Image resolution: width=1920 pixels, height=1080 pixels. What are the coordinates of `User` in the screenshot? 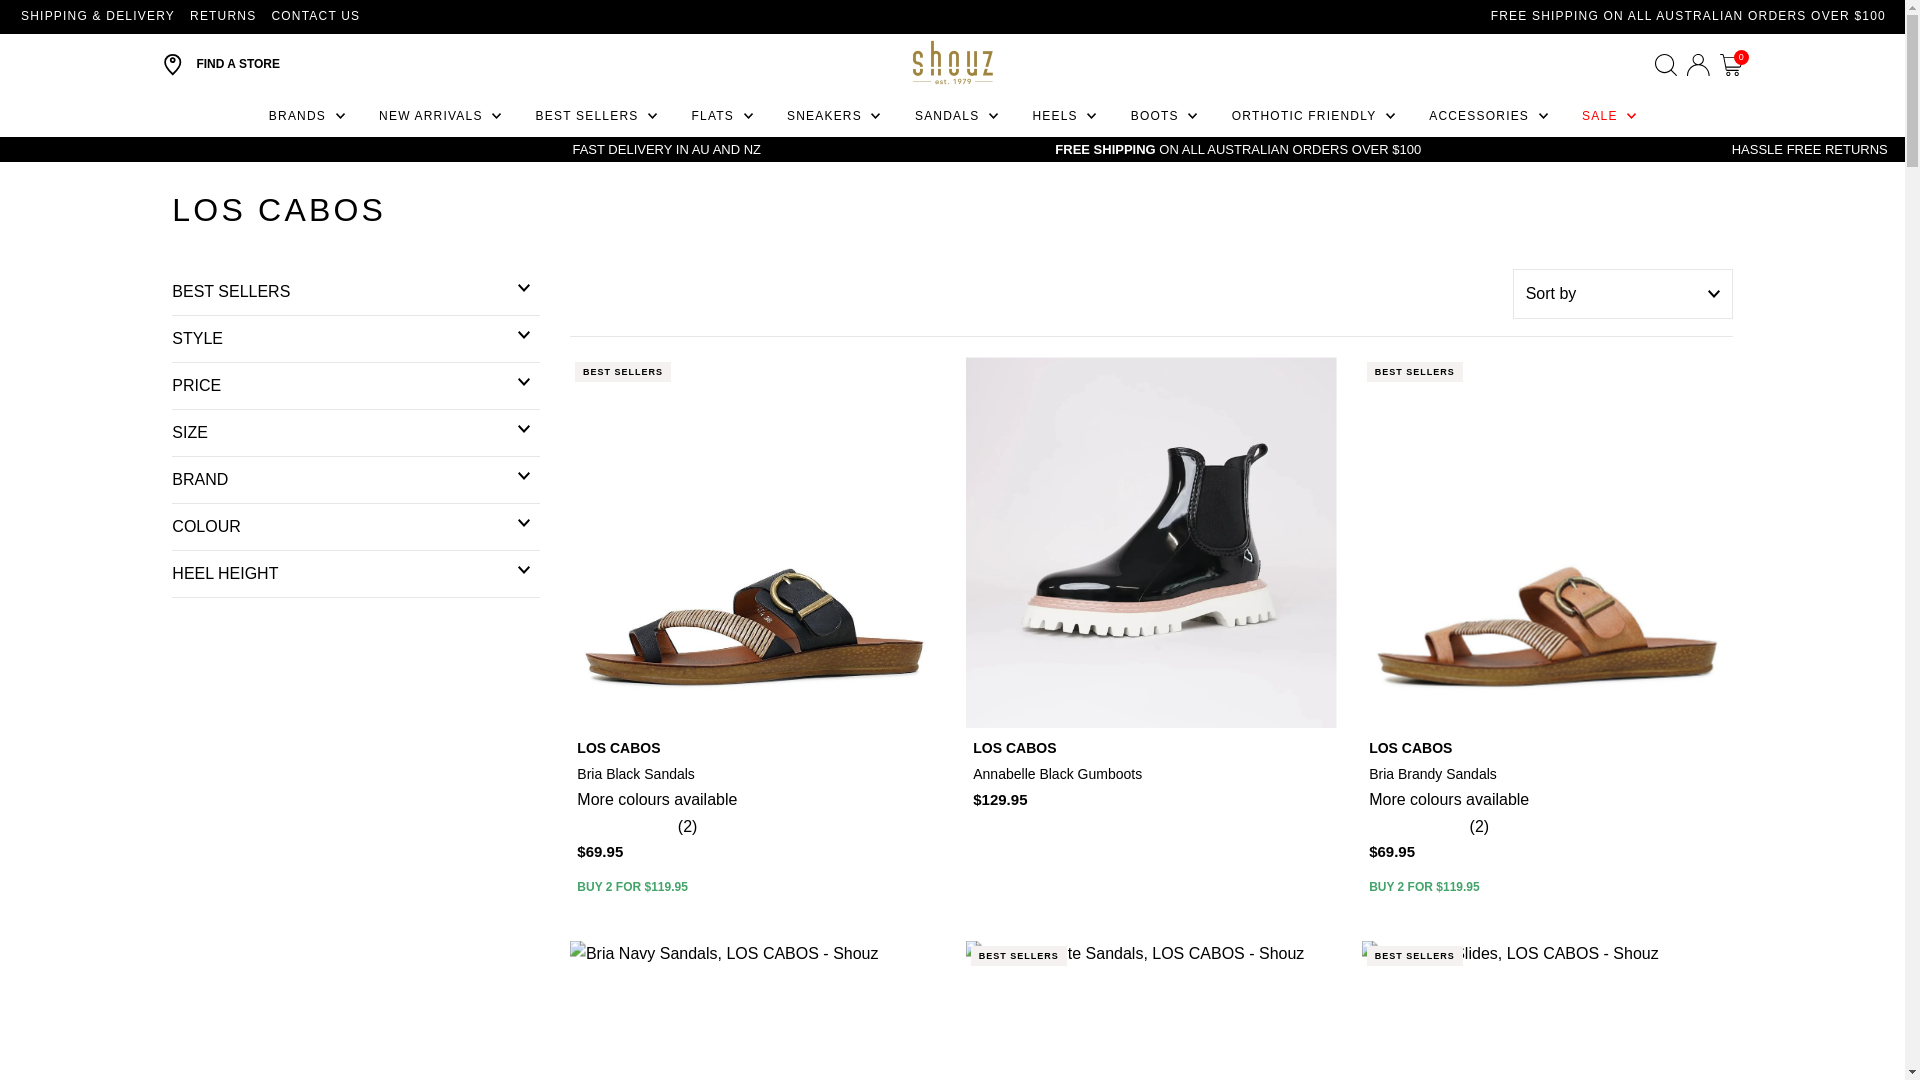 It's located at (1698, 64).